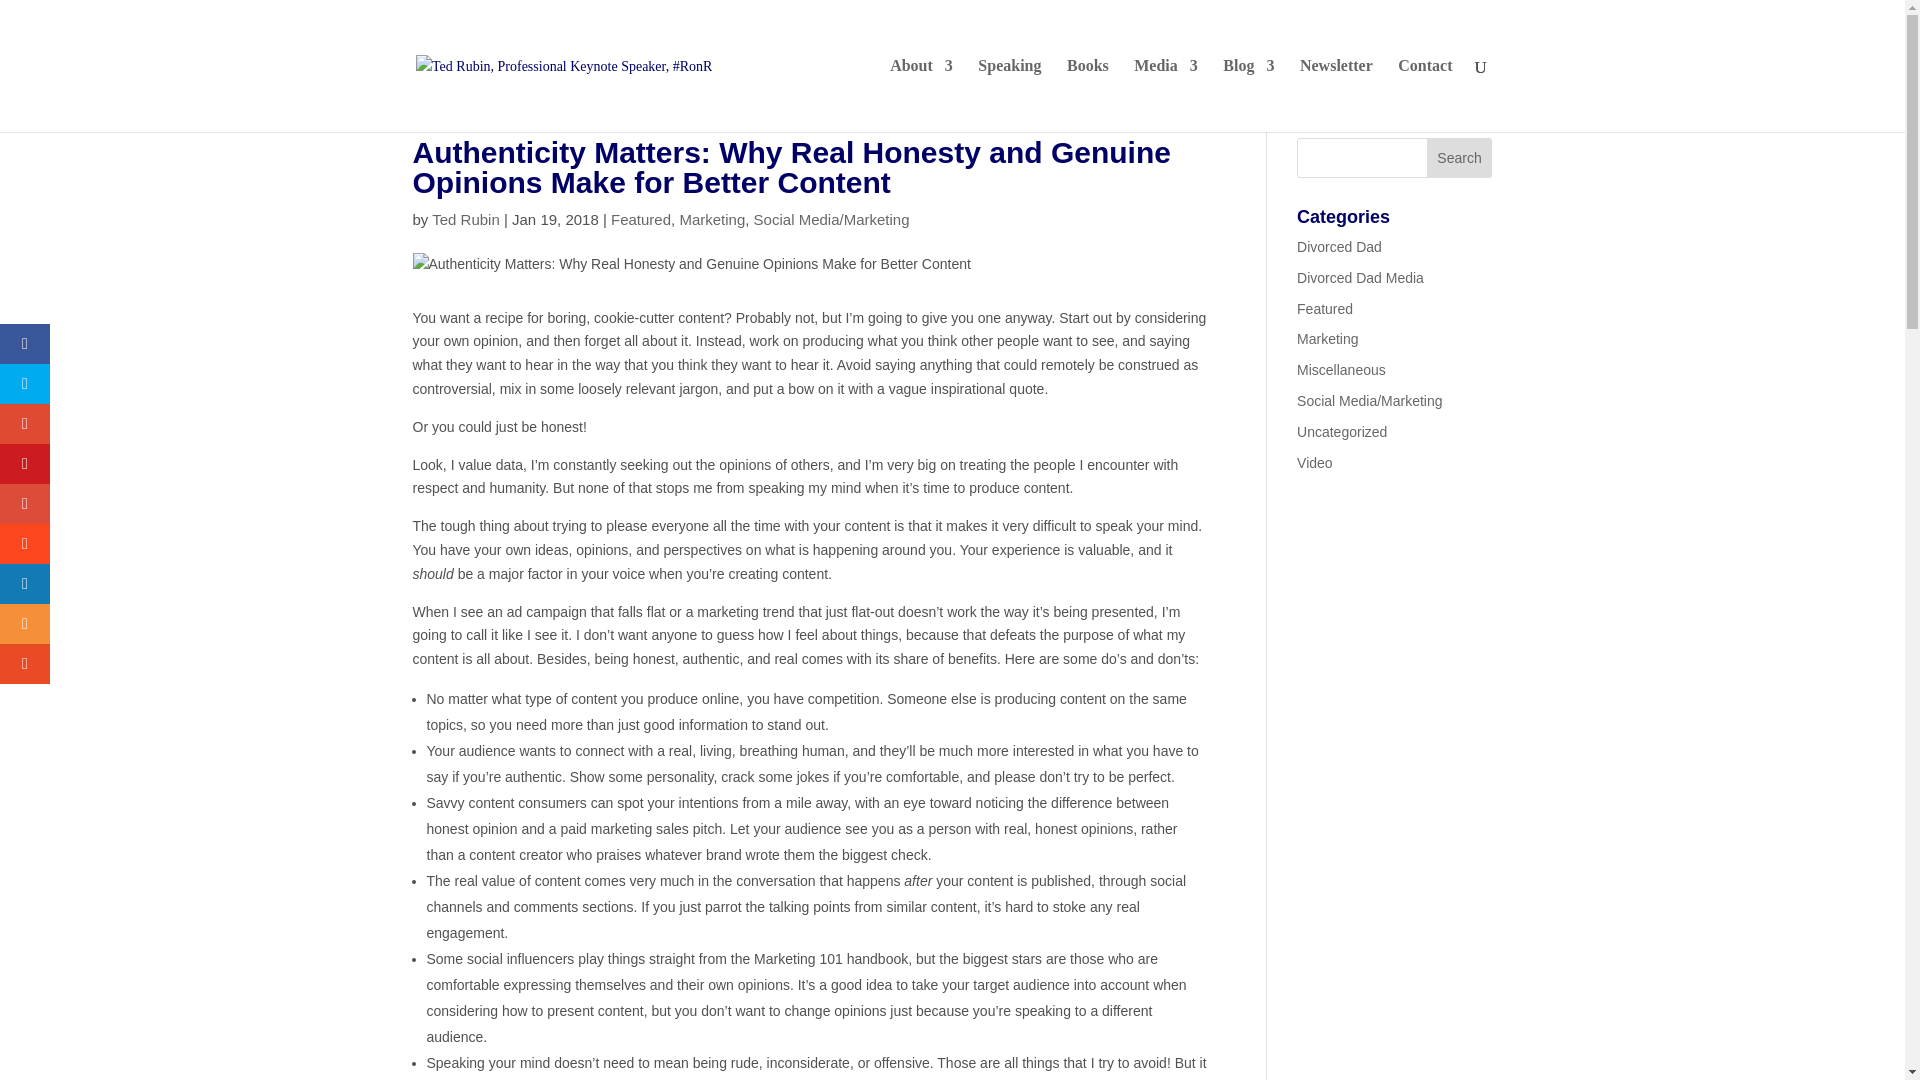 This screenshot has width=1920, height=1080. I want to click on Newsletter, so click(1336, 95).